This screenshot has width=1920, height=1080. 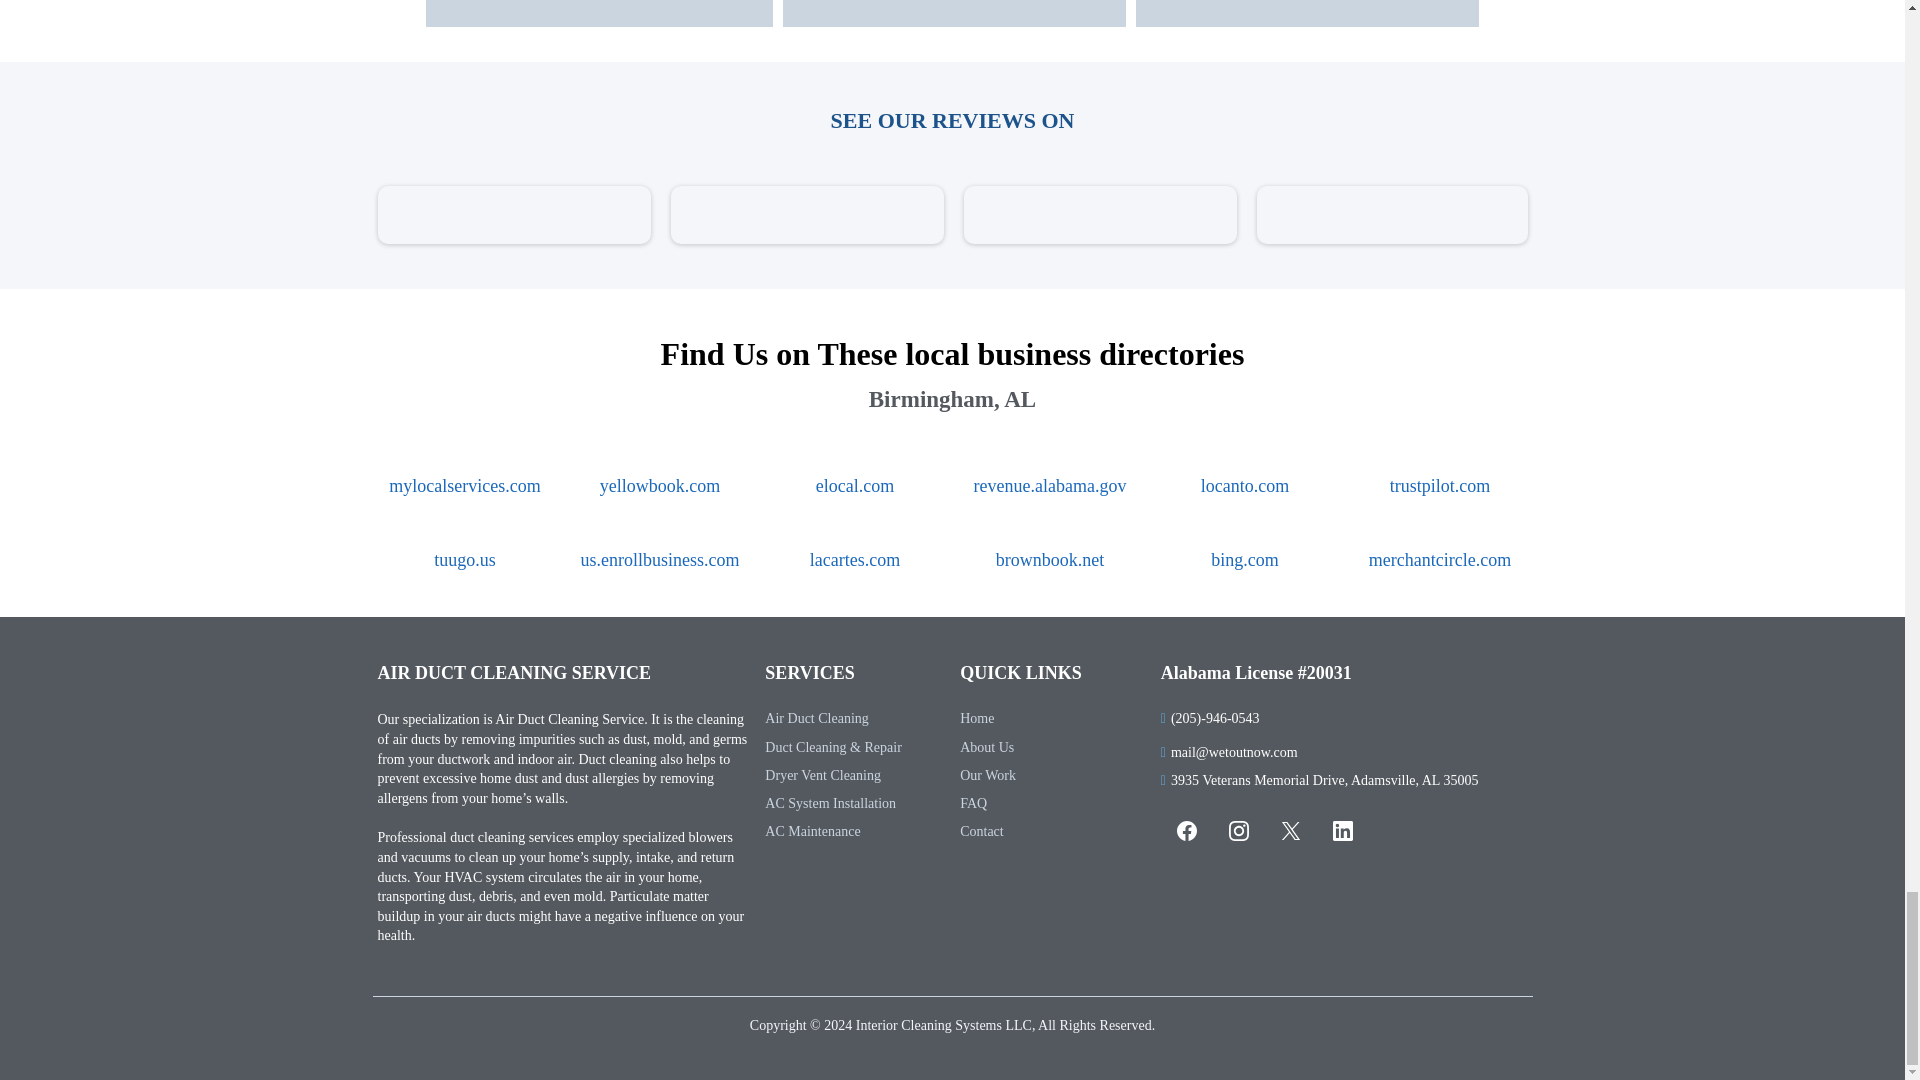 I want to click on trustpilot.com, so click(x=1440, y=486).